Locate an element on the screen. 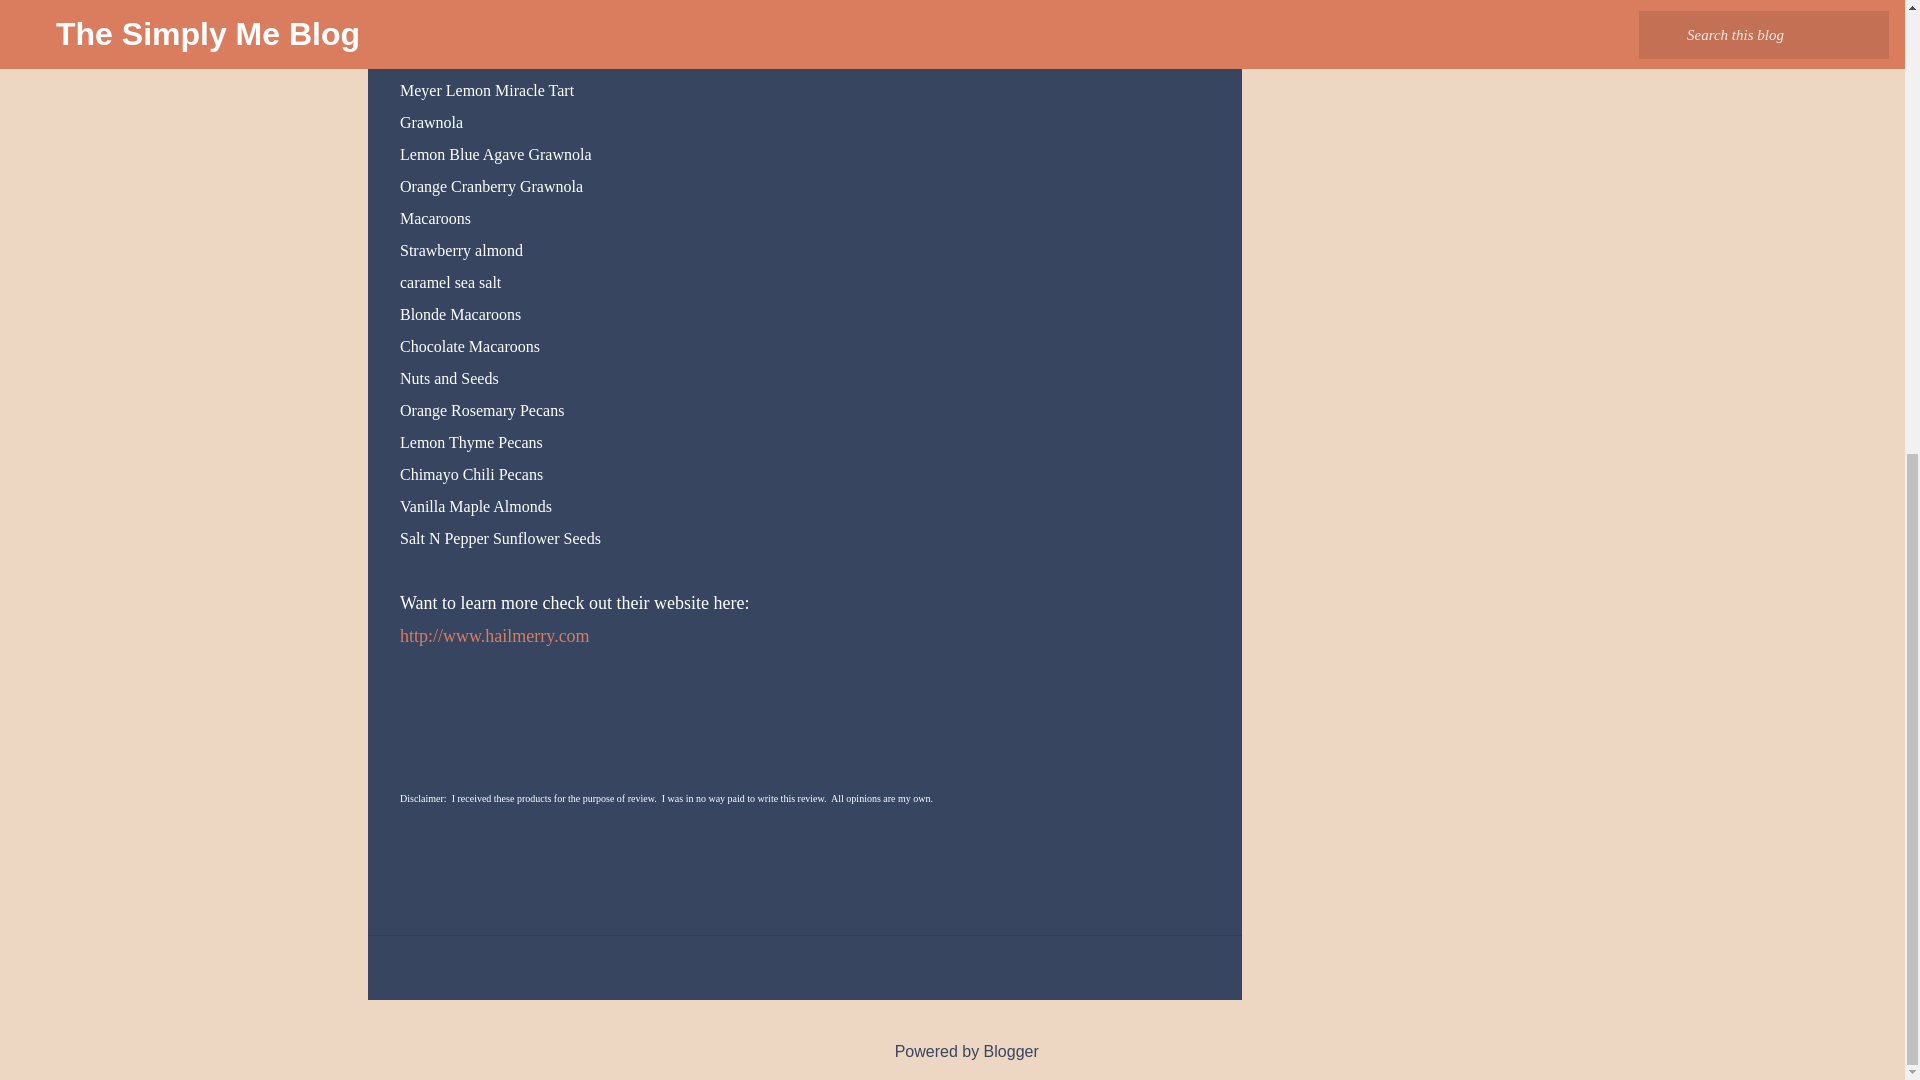 The width and height of the screenshot is (1920, 1080). Powered by Blogger is located at coordinates (952, 1051).